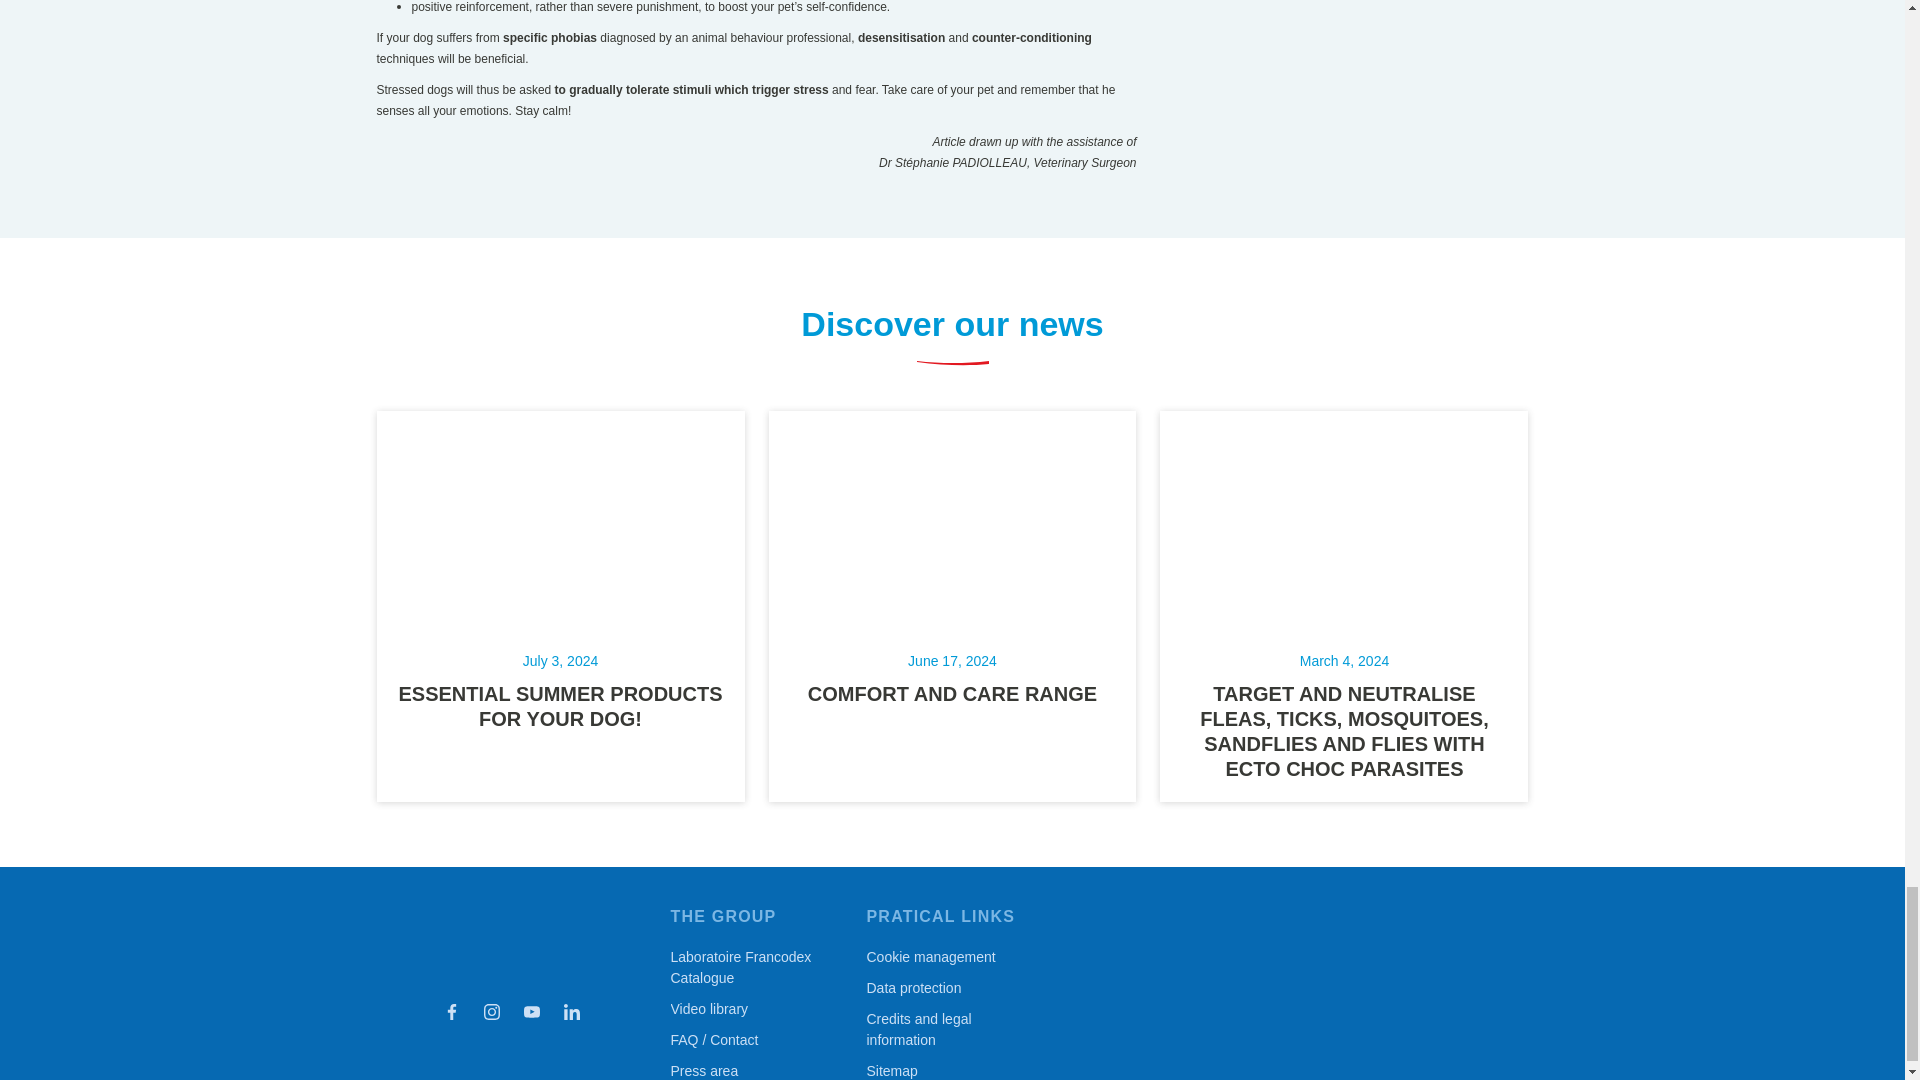 This screenshot has width=1920, height=1080. I want to click on LinkedIn, so click(570, 1012).